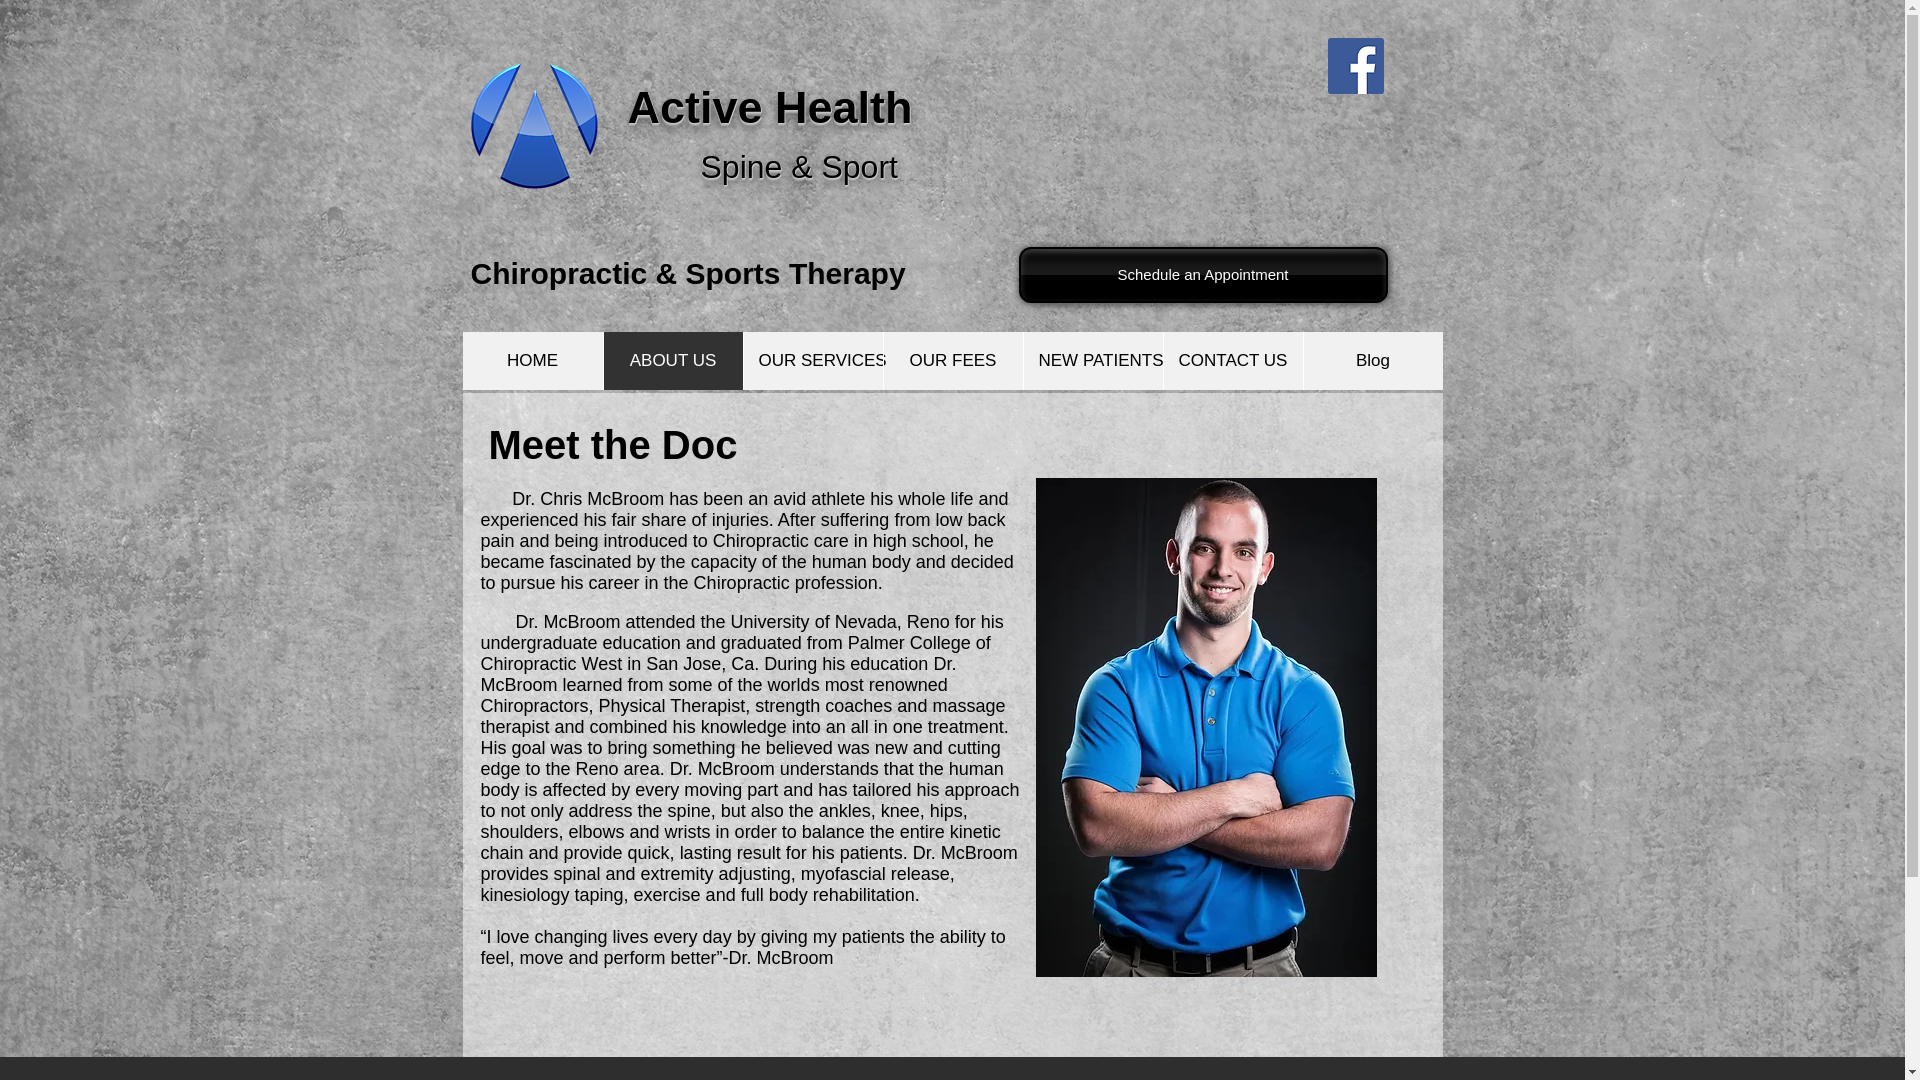  I want to click on OUR FEES, so click(951, 360).